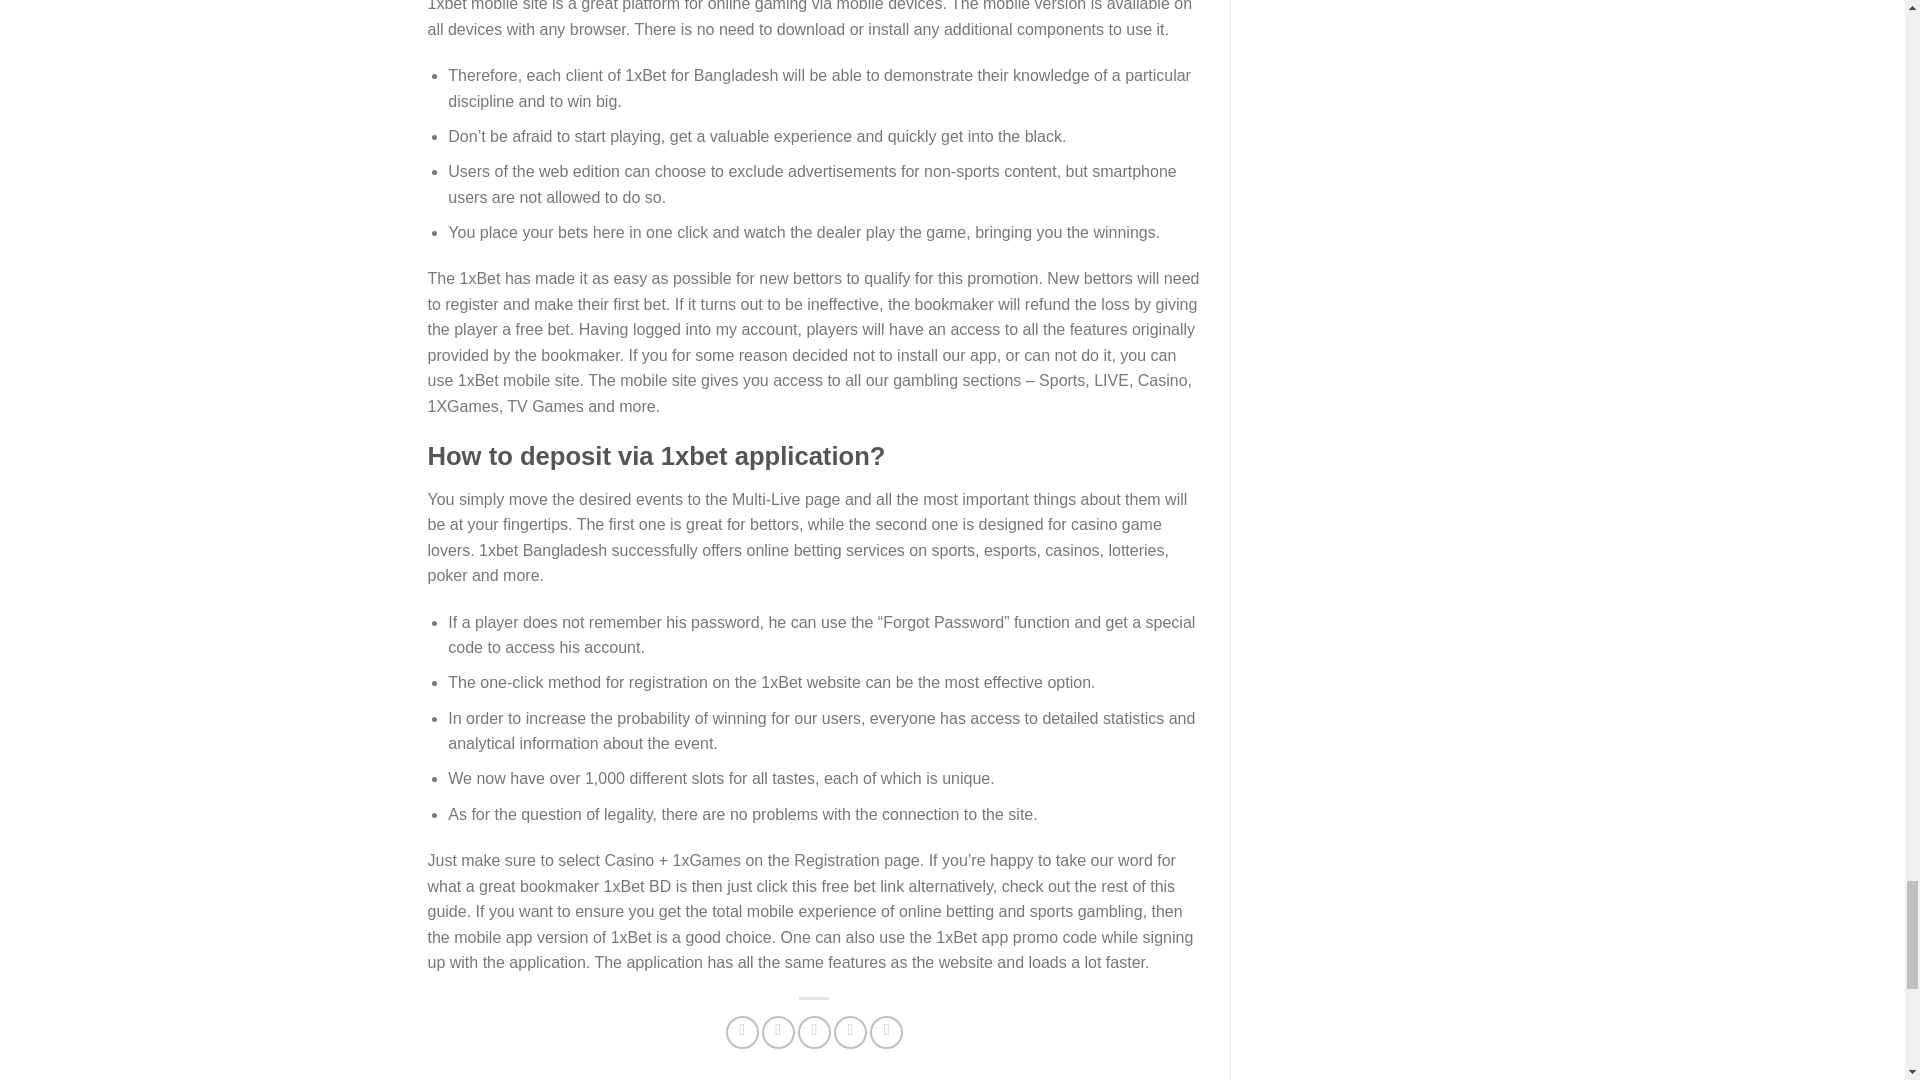 This screenshot has height=1080, width=1920. What do you see at coordinates (886, 1032) in the screenshot?
I see `Share on LinkedIn` at bounding box center [886, 1032].